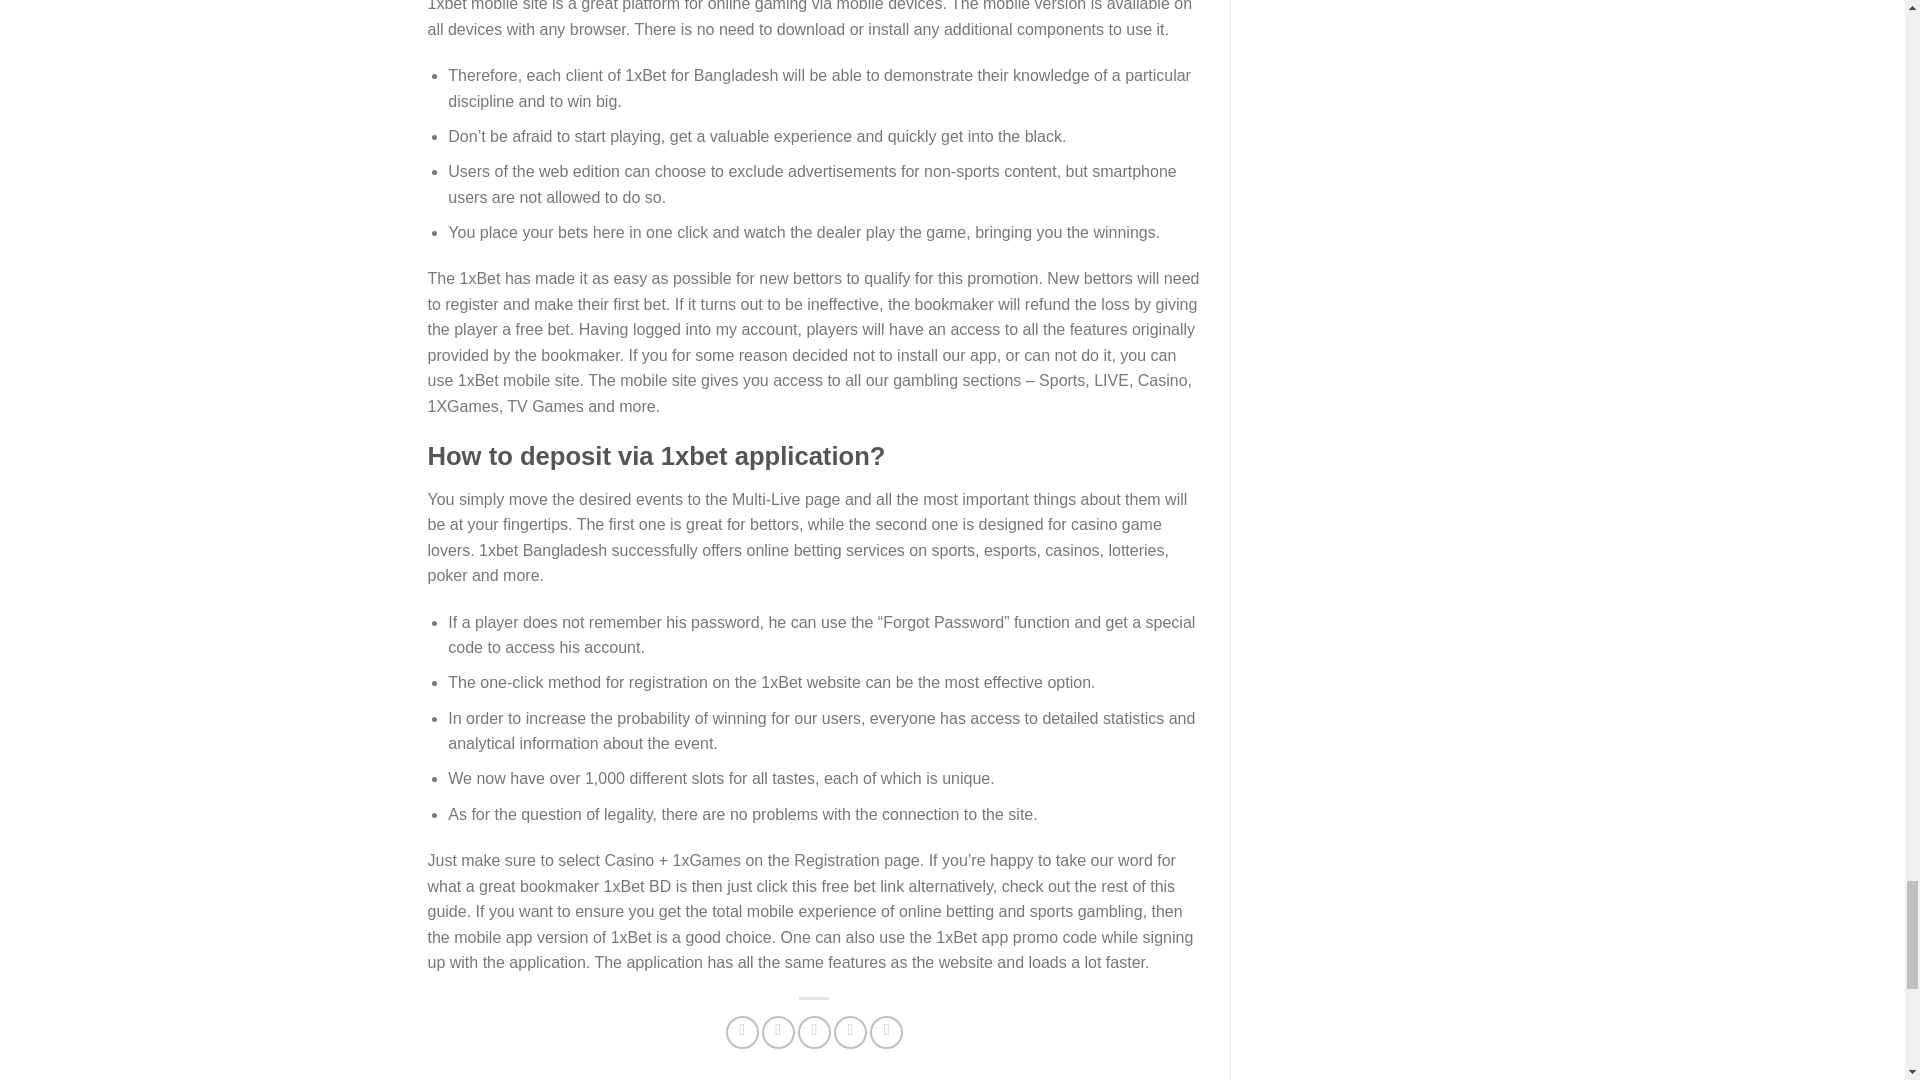 This screenshot has height=1080, width=1920. What do you see at coordinates (886, 1032) in the screenshot?
I see `Share on LinkedIn` at bounding box center [886, 1032].